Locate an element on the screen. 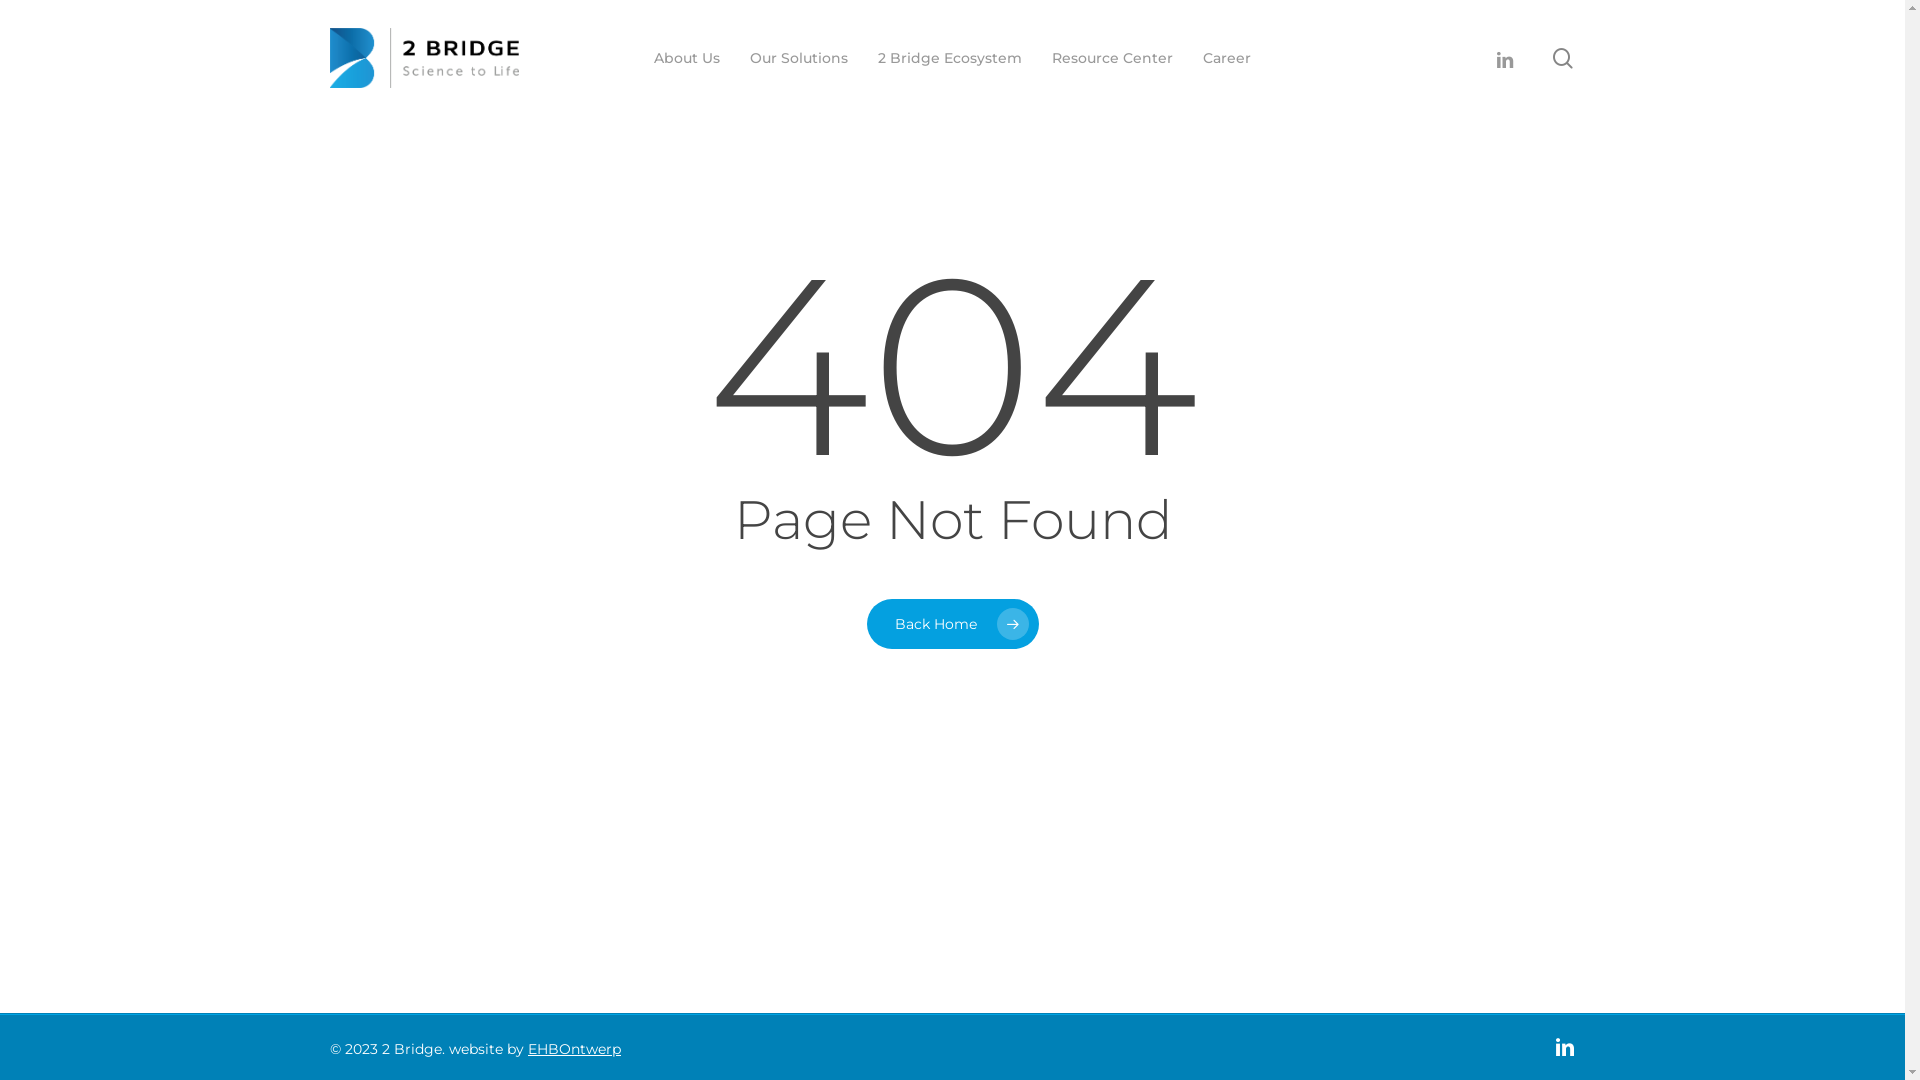 This screenshot has height=1080, width=1920. linkedin is located at coordinates (1565, 1047).